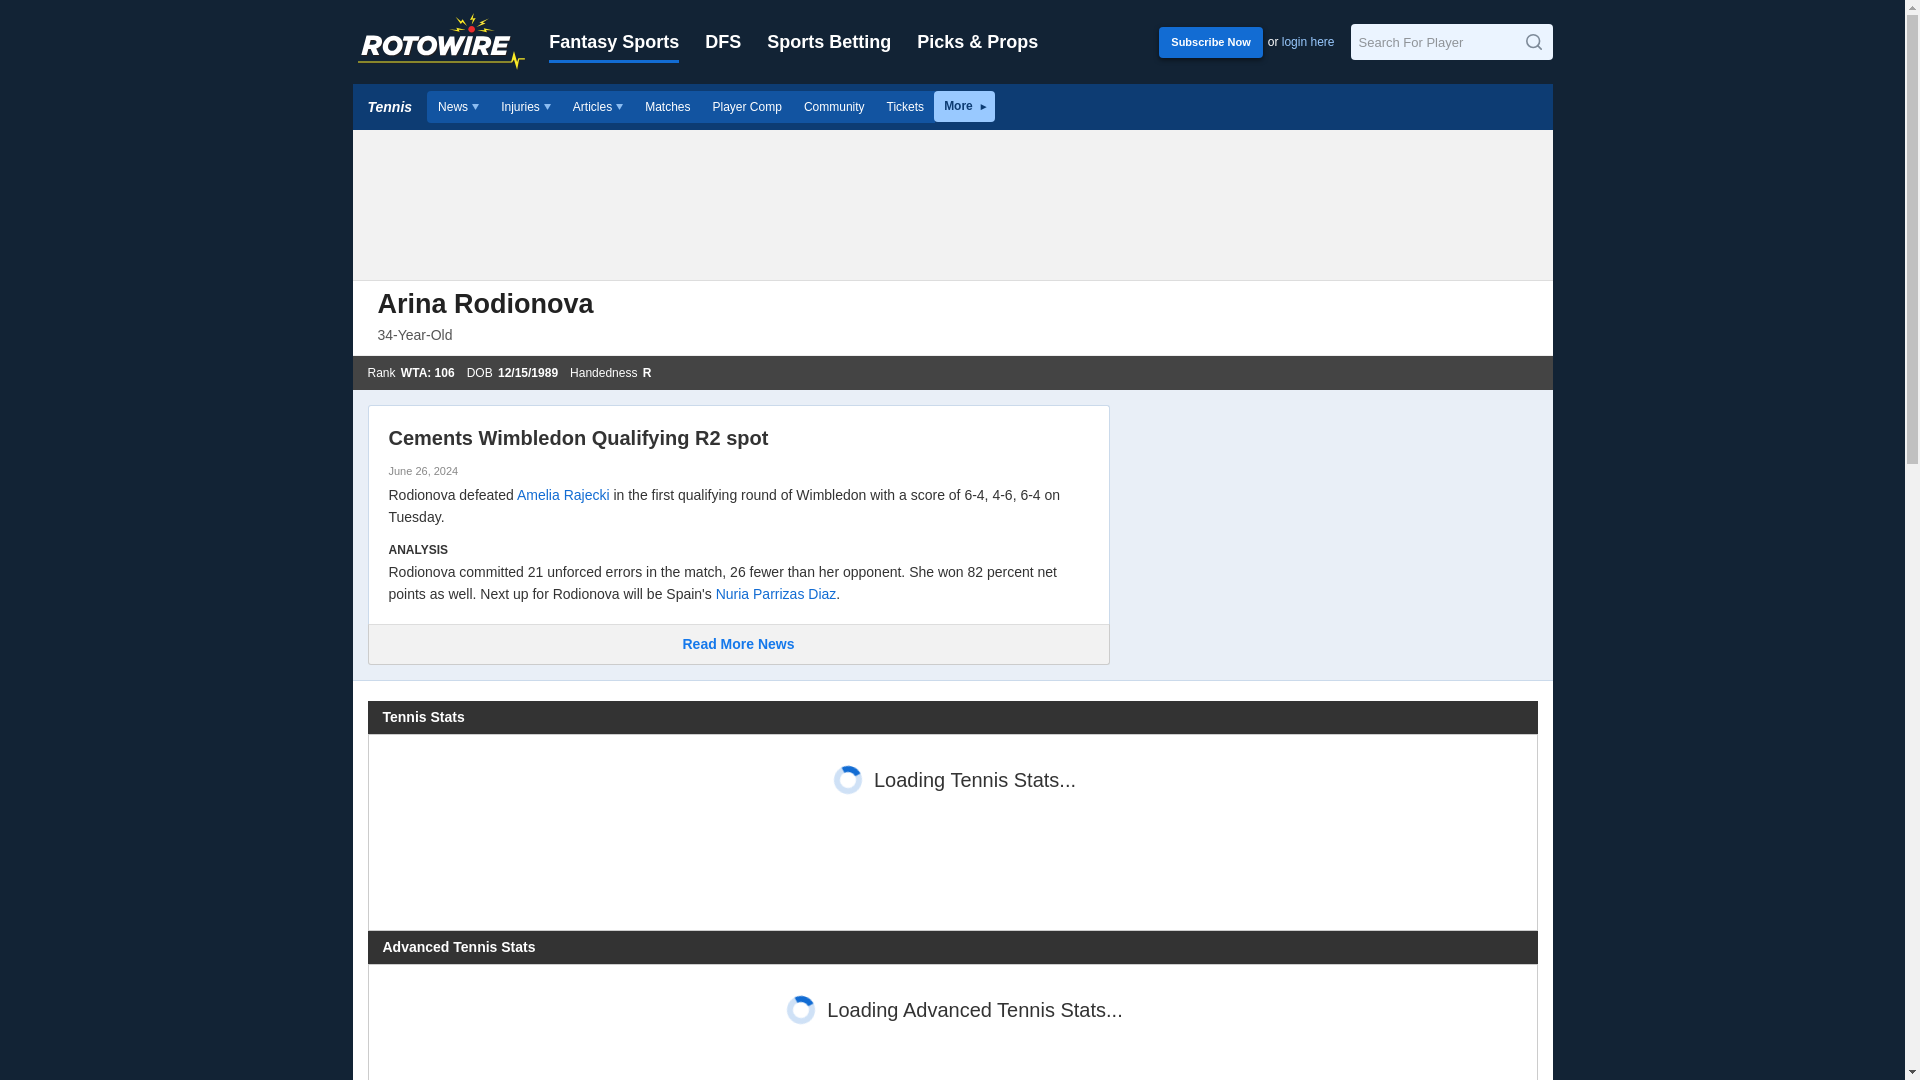 The image size is (1920, 1080). Describe the element at coordinates (834, 106) in the screenshot. I see `Community` at that location.